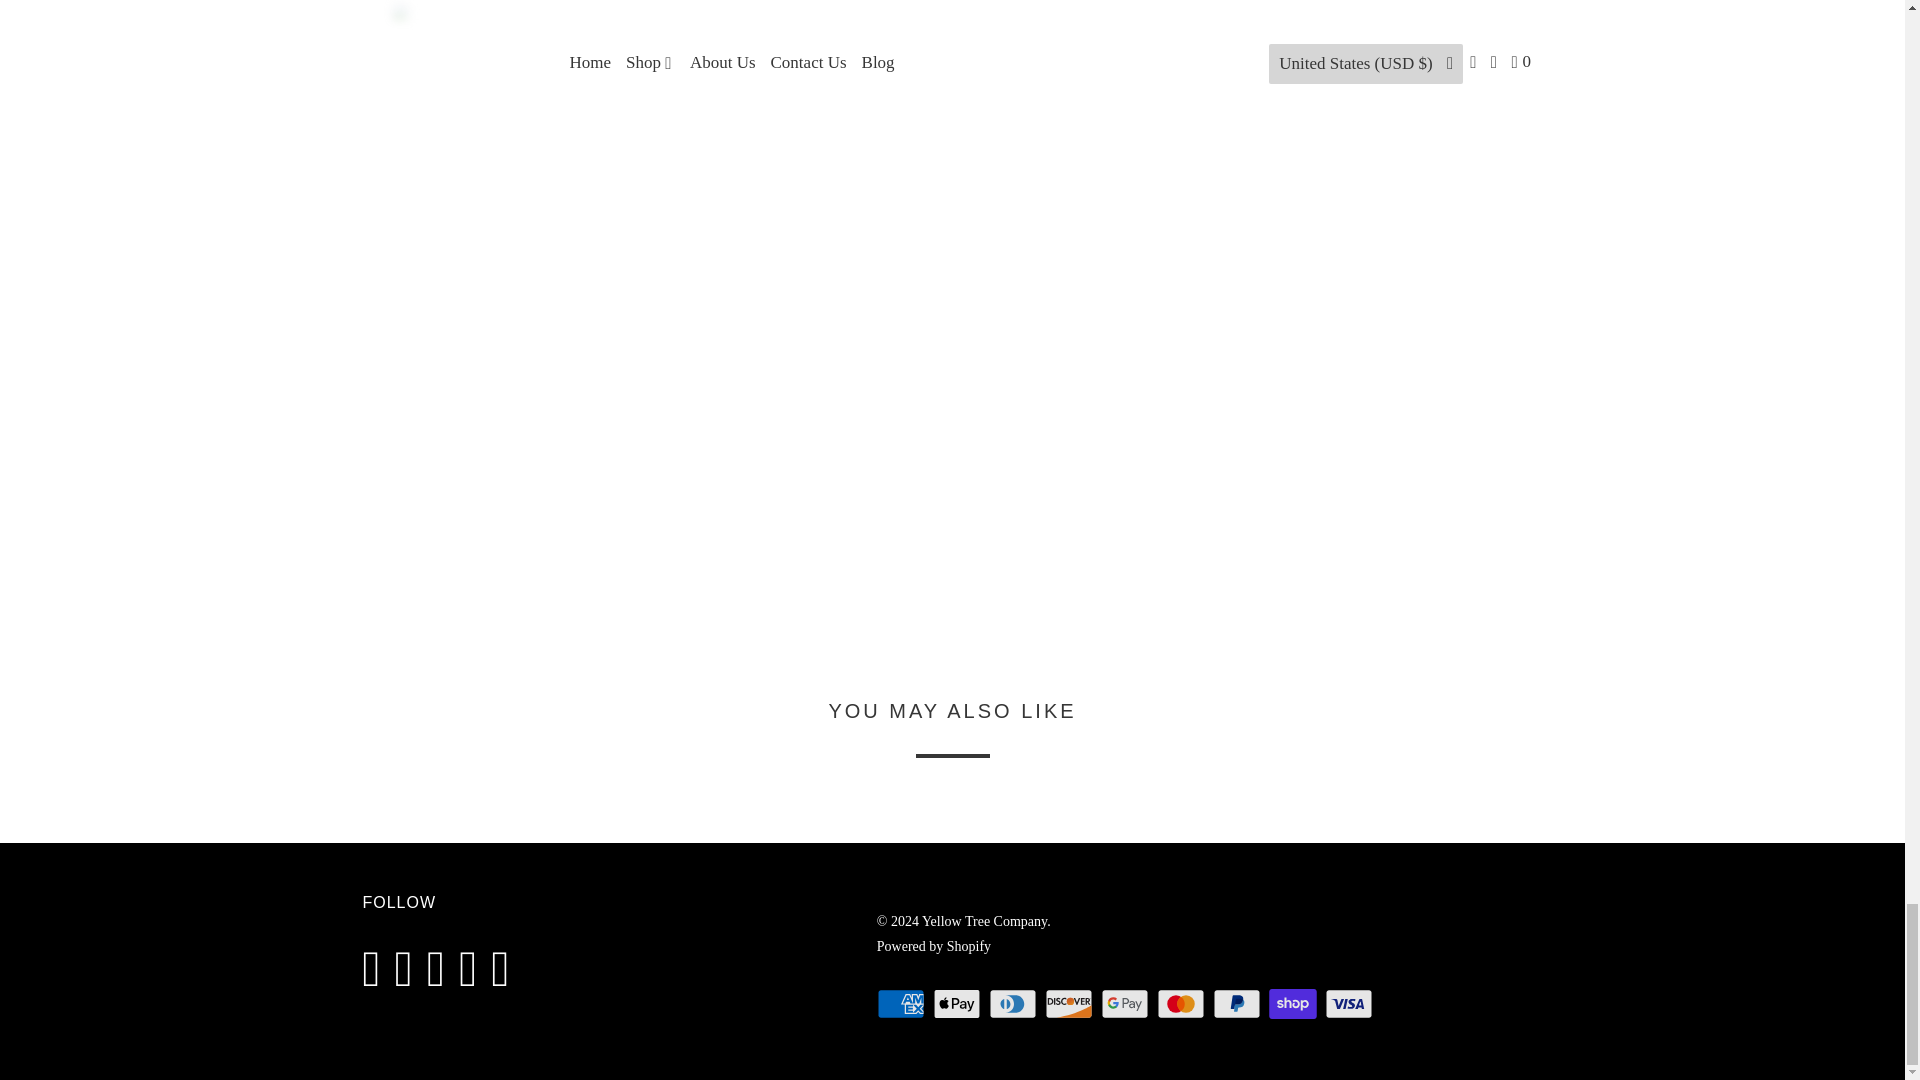 This screenshot has height=1080, width=1920. What do you see at coordinates (1294, 1004) in the screenshot?
I see `Shop Pay` at bounding box center [1294, 1004].